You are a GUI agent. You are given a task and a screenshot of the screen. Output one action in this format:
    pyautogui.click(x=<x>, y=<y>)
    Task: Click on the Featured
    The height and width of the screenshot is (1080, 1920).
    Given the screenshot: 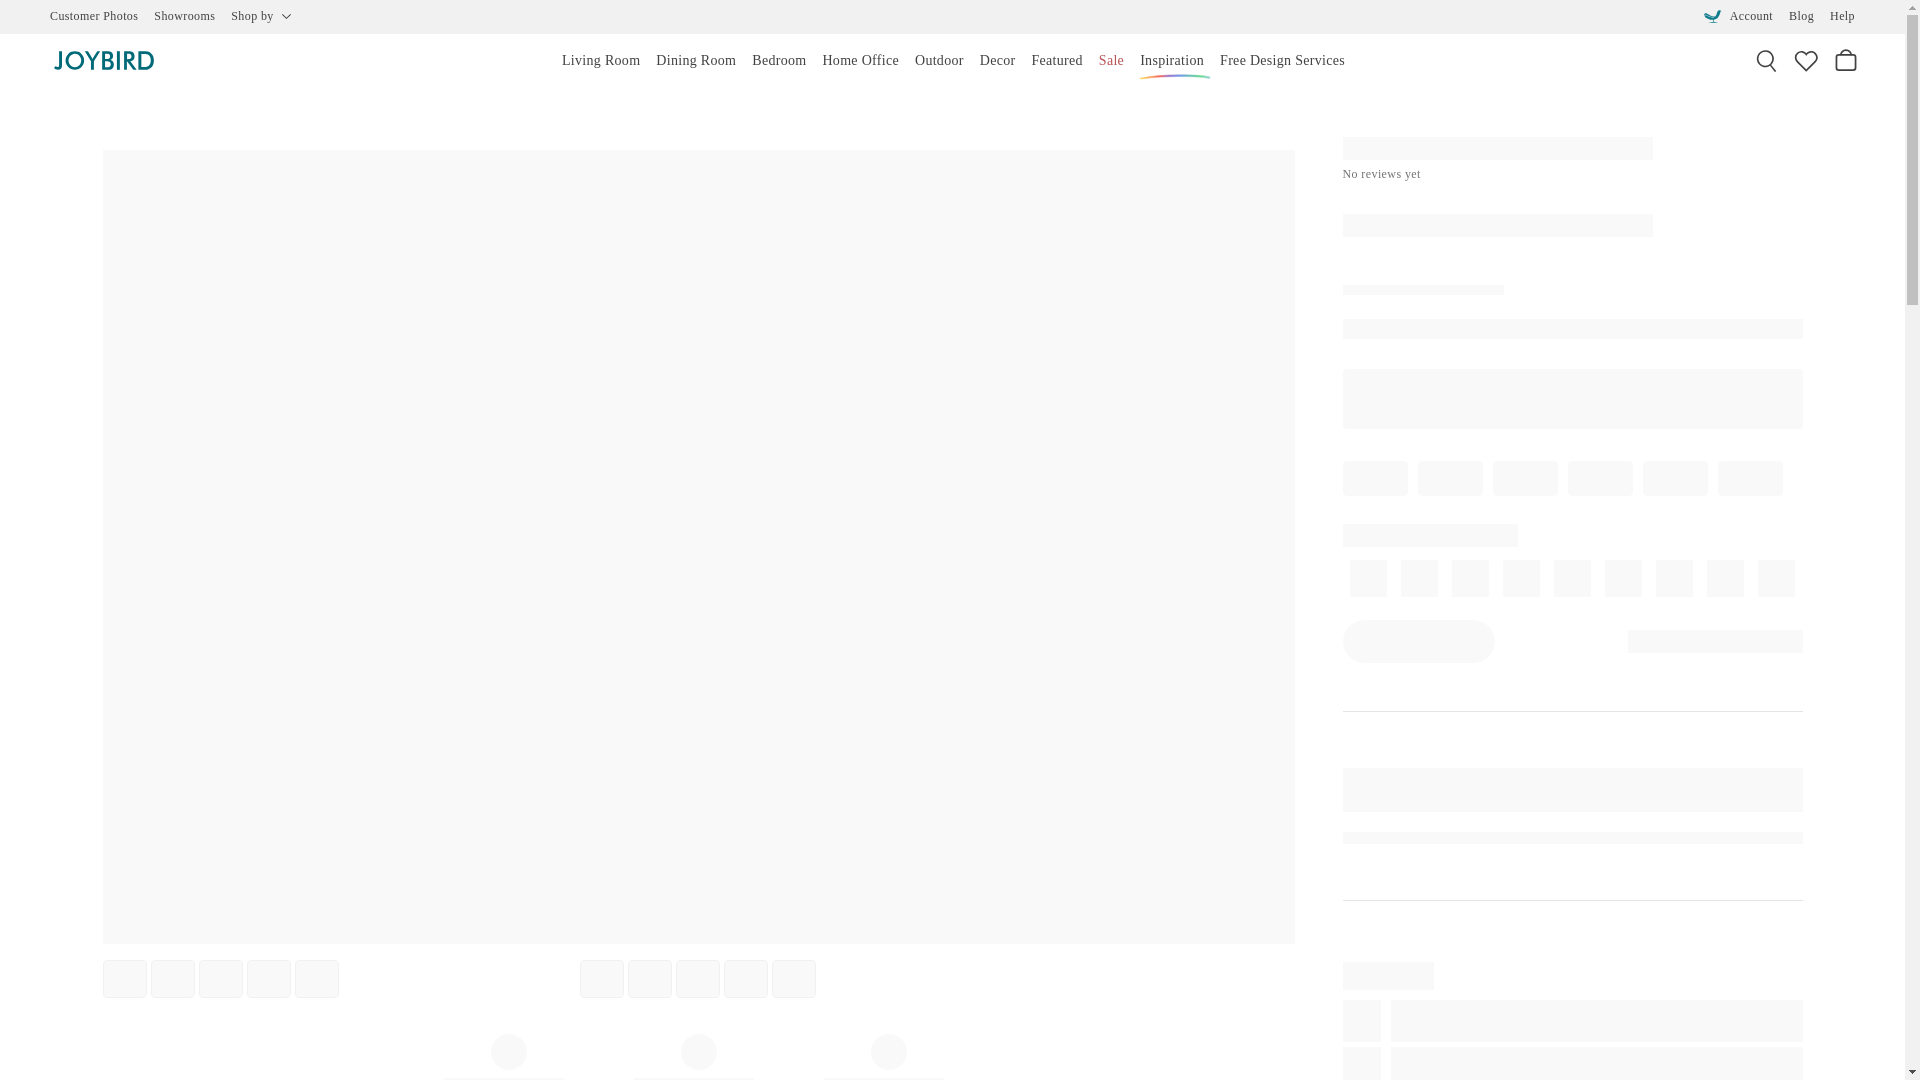 What is the action you would take?
    pyautogui.click(x=1056, y=60)
    